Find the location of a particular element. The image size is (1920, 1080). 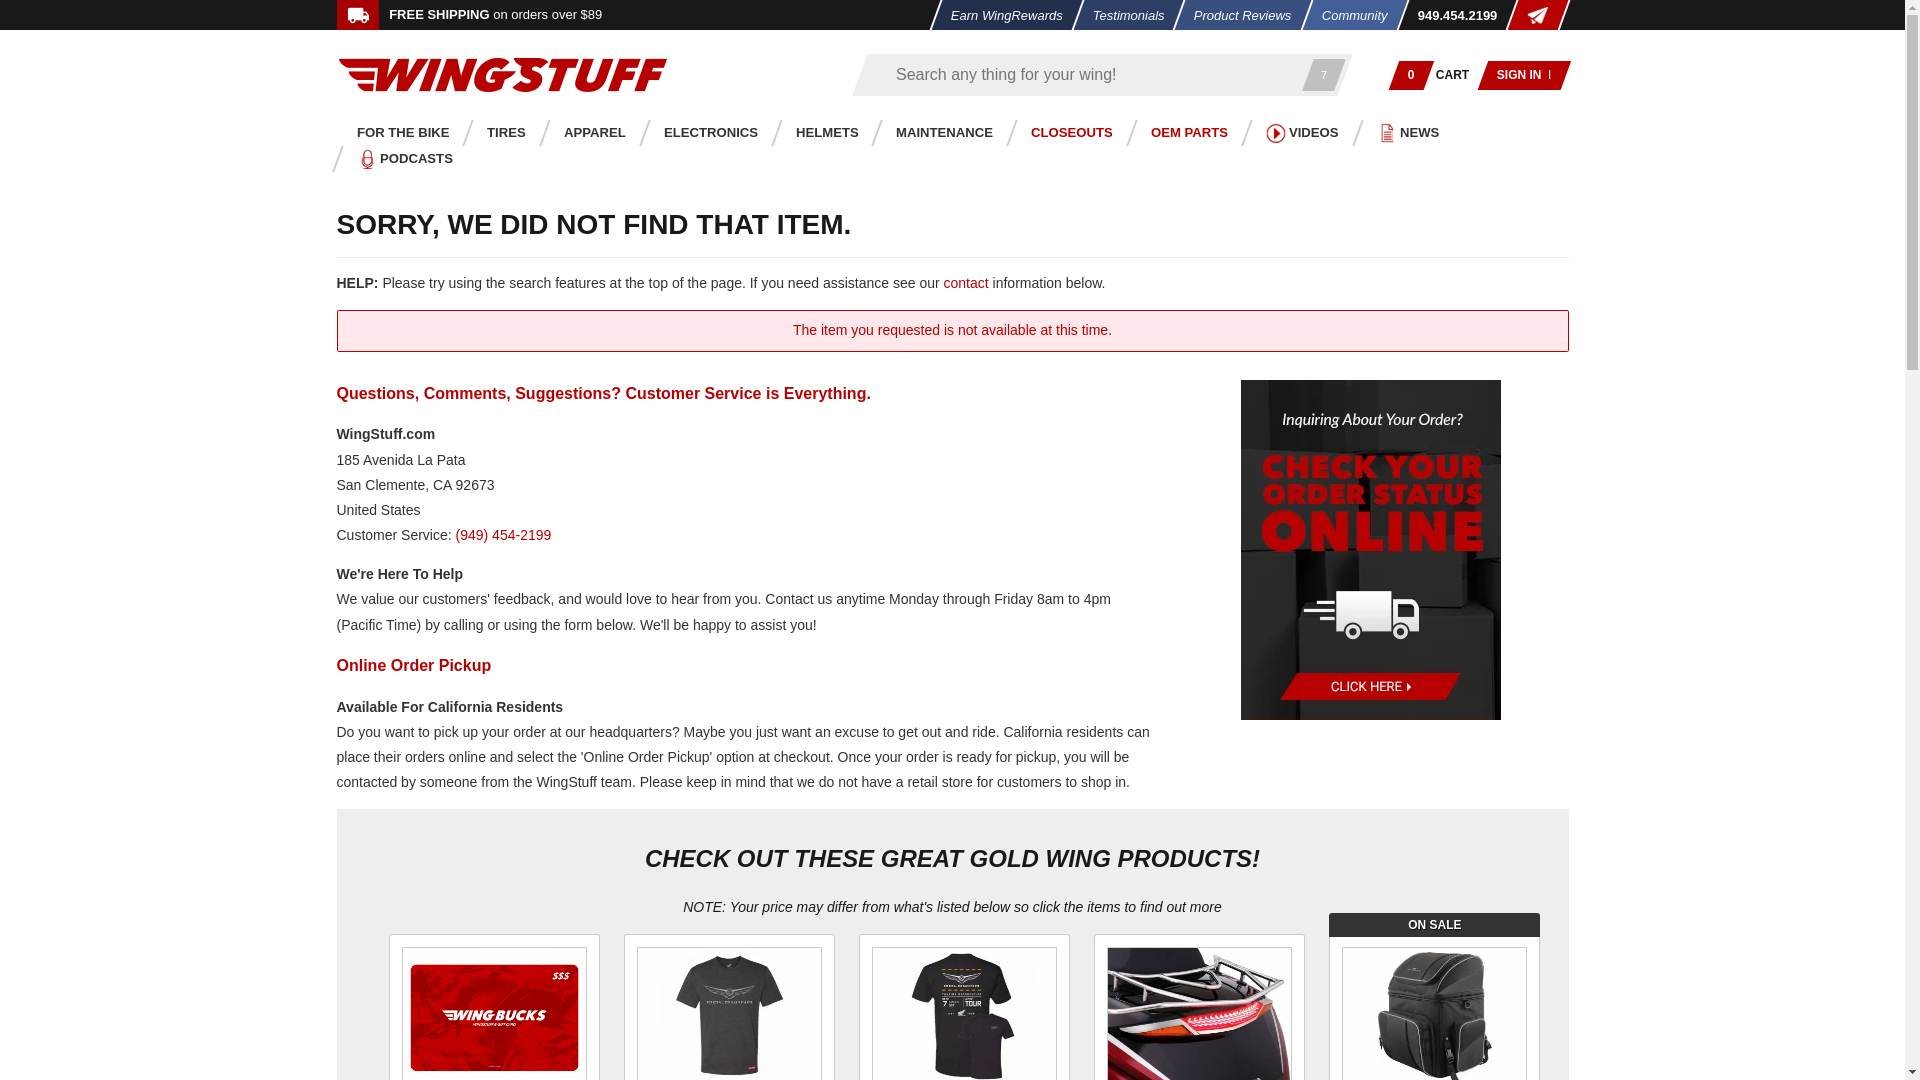

WingStuff is located at coordinates (502, 74).